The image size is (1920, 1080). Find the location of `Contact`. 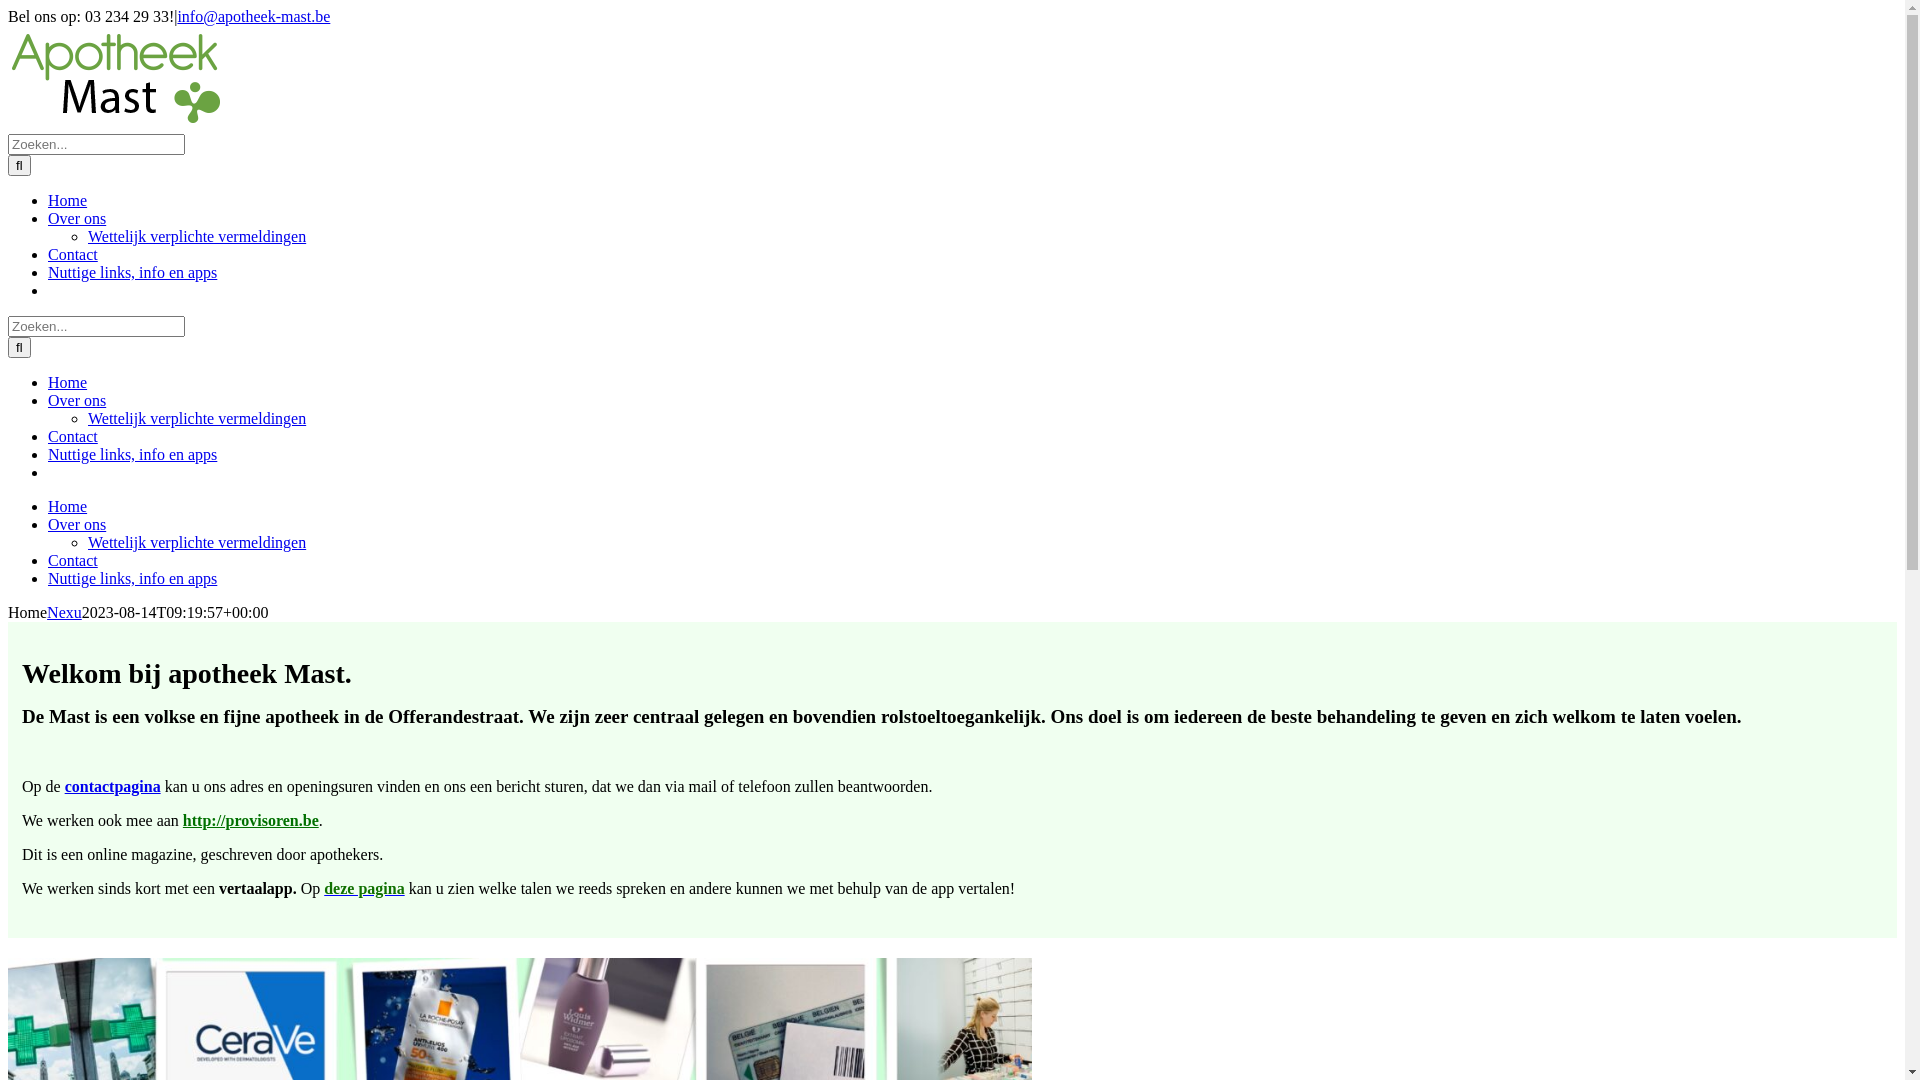

Contact is located at coordinates (73, 254).